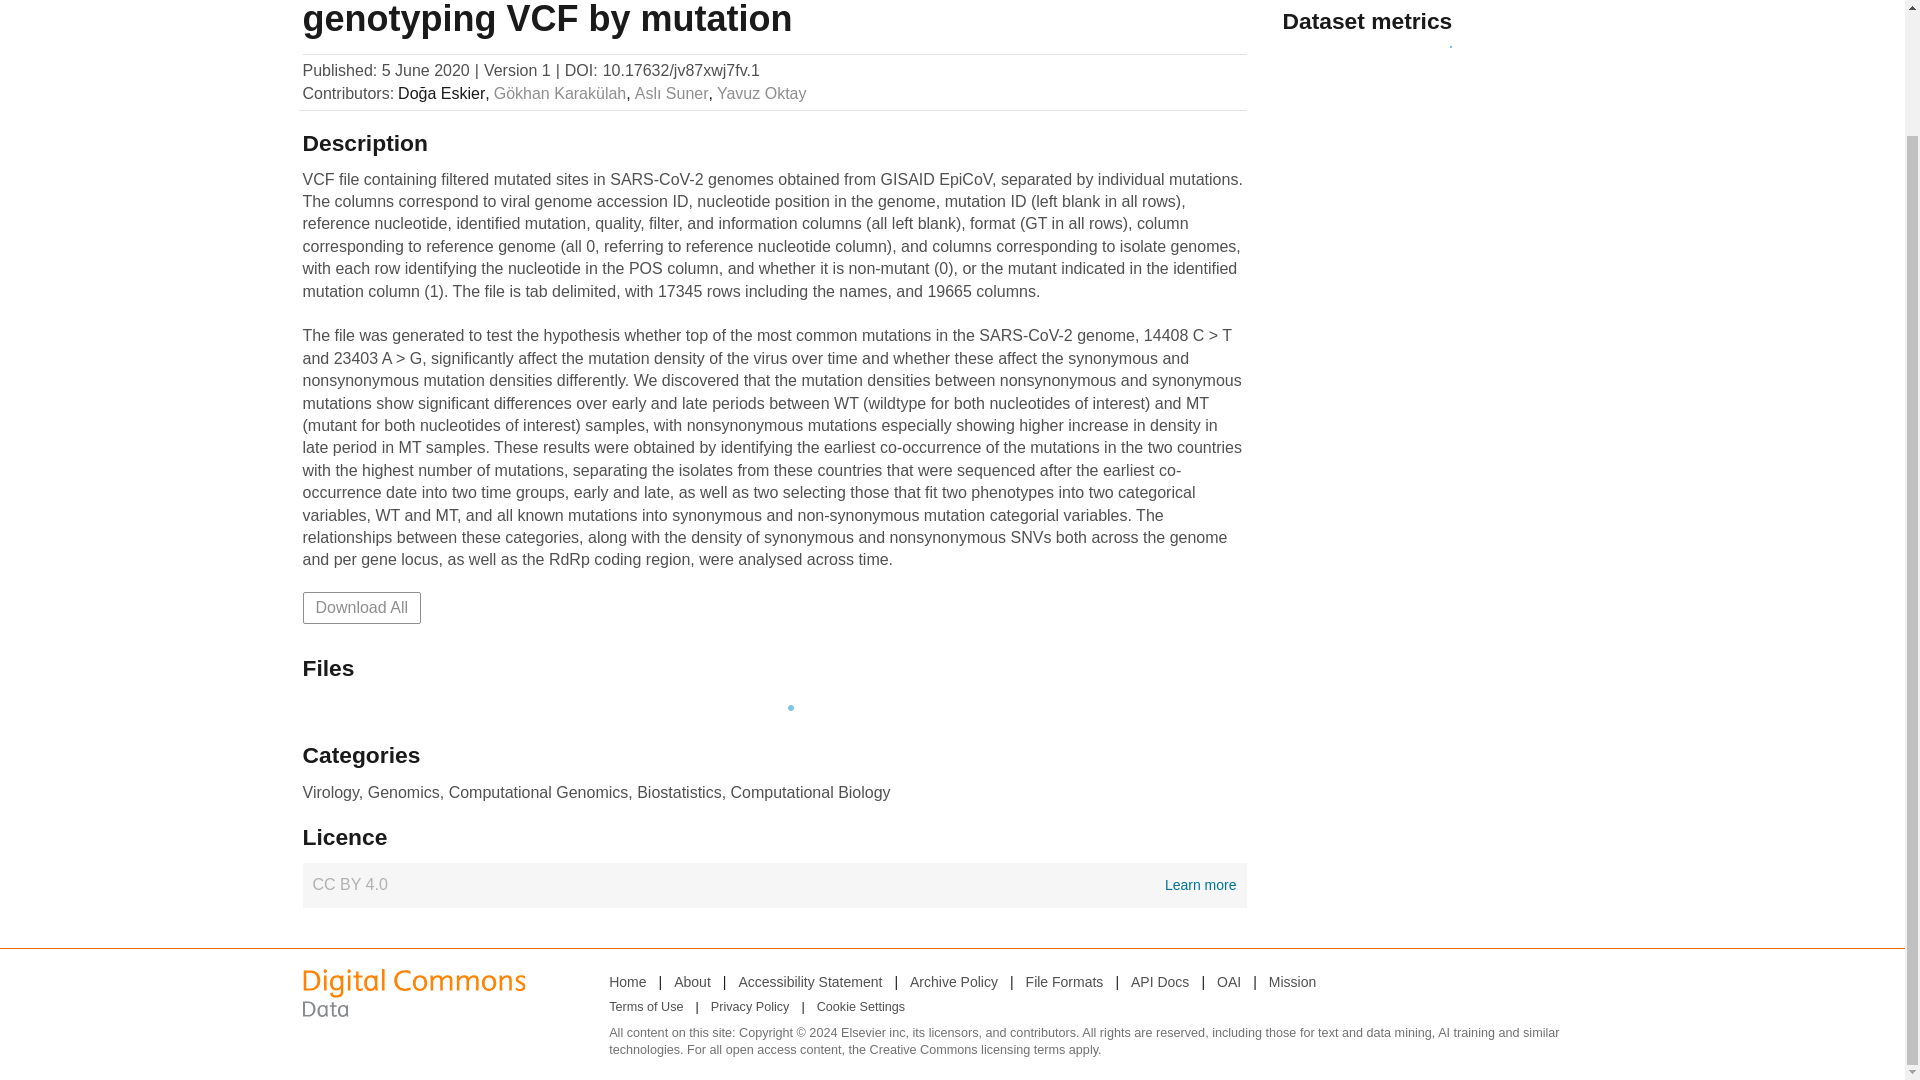 The height and width of the screenshot is (1080, 1920). I want to click on Archive Policy, so click(954, 981).